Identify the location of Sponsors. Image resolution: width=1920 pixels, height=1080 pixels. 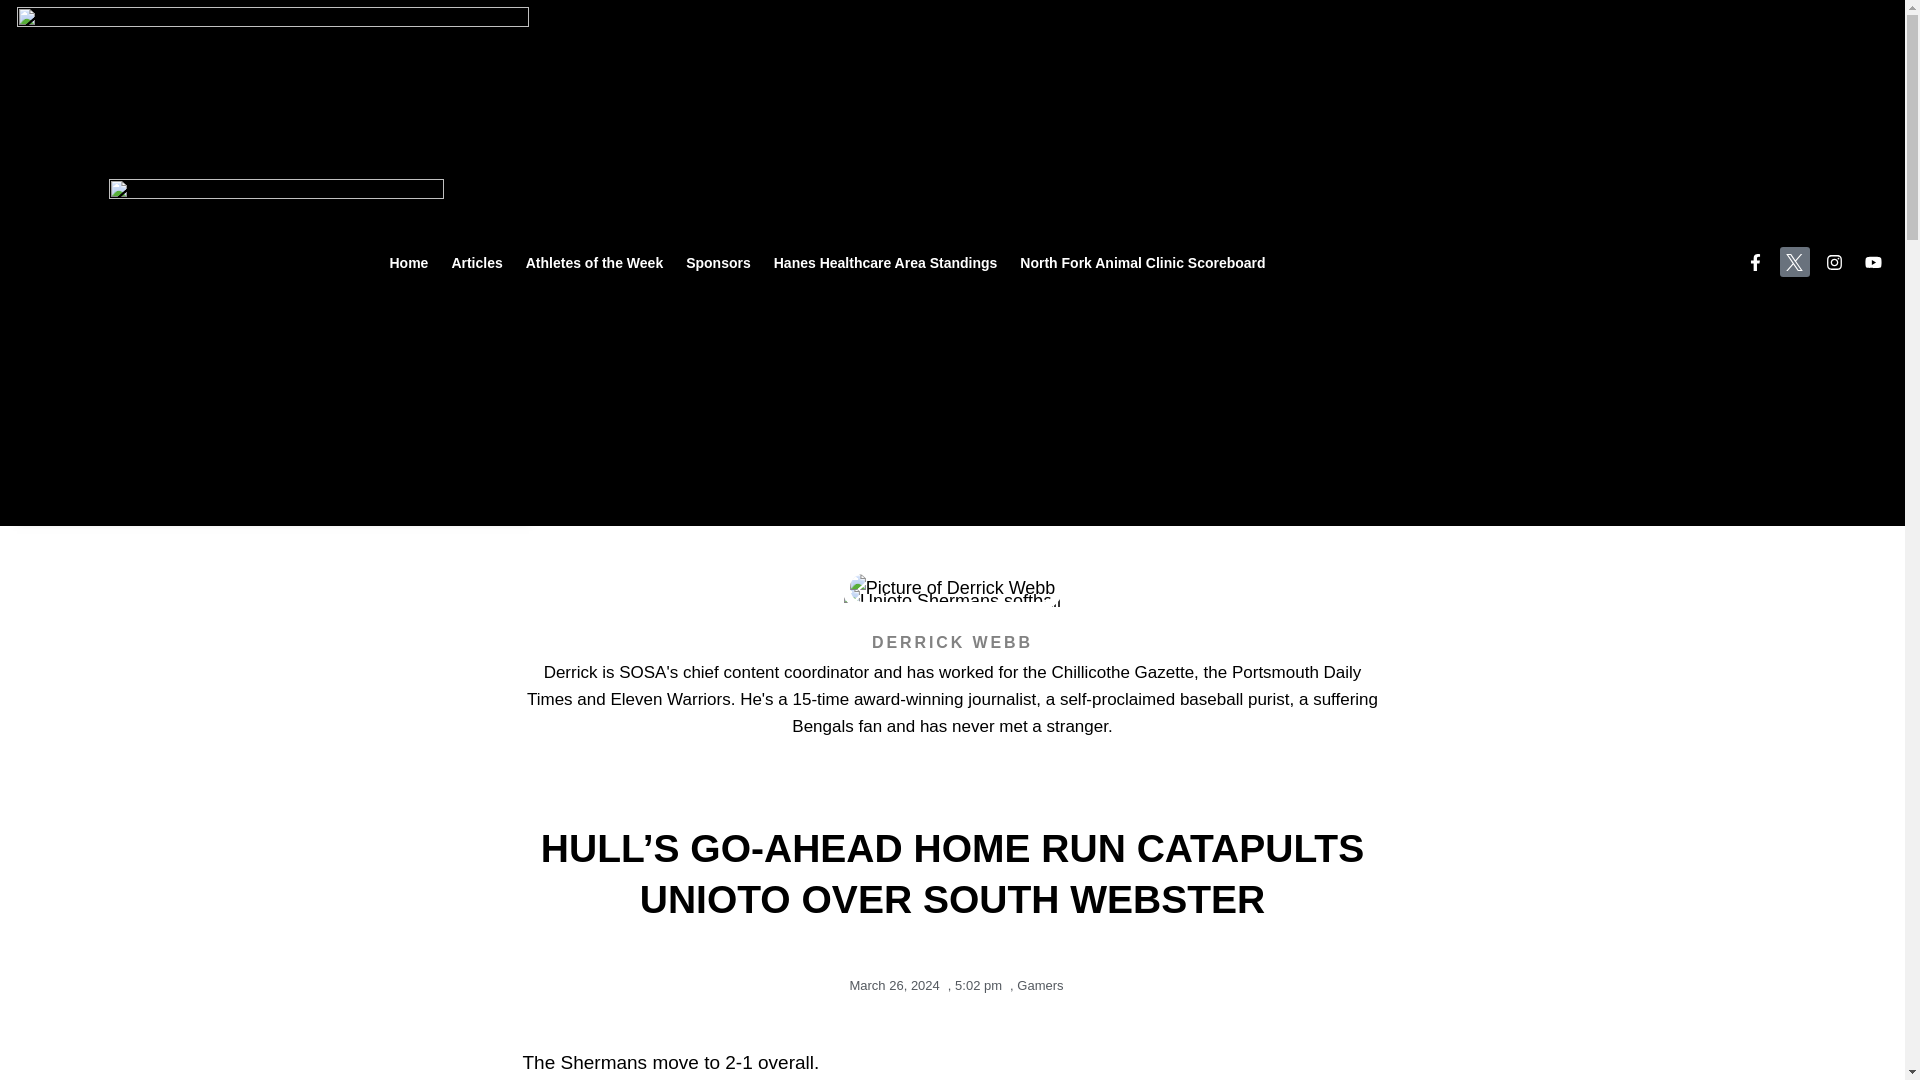
(718, 262).